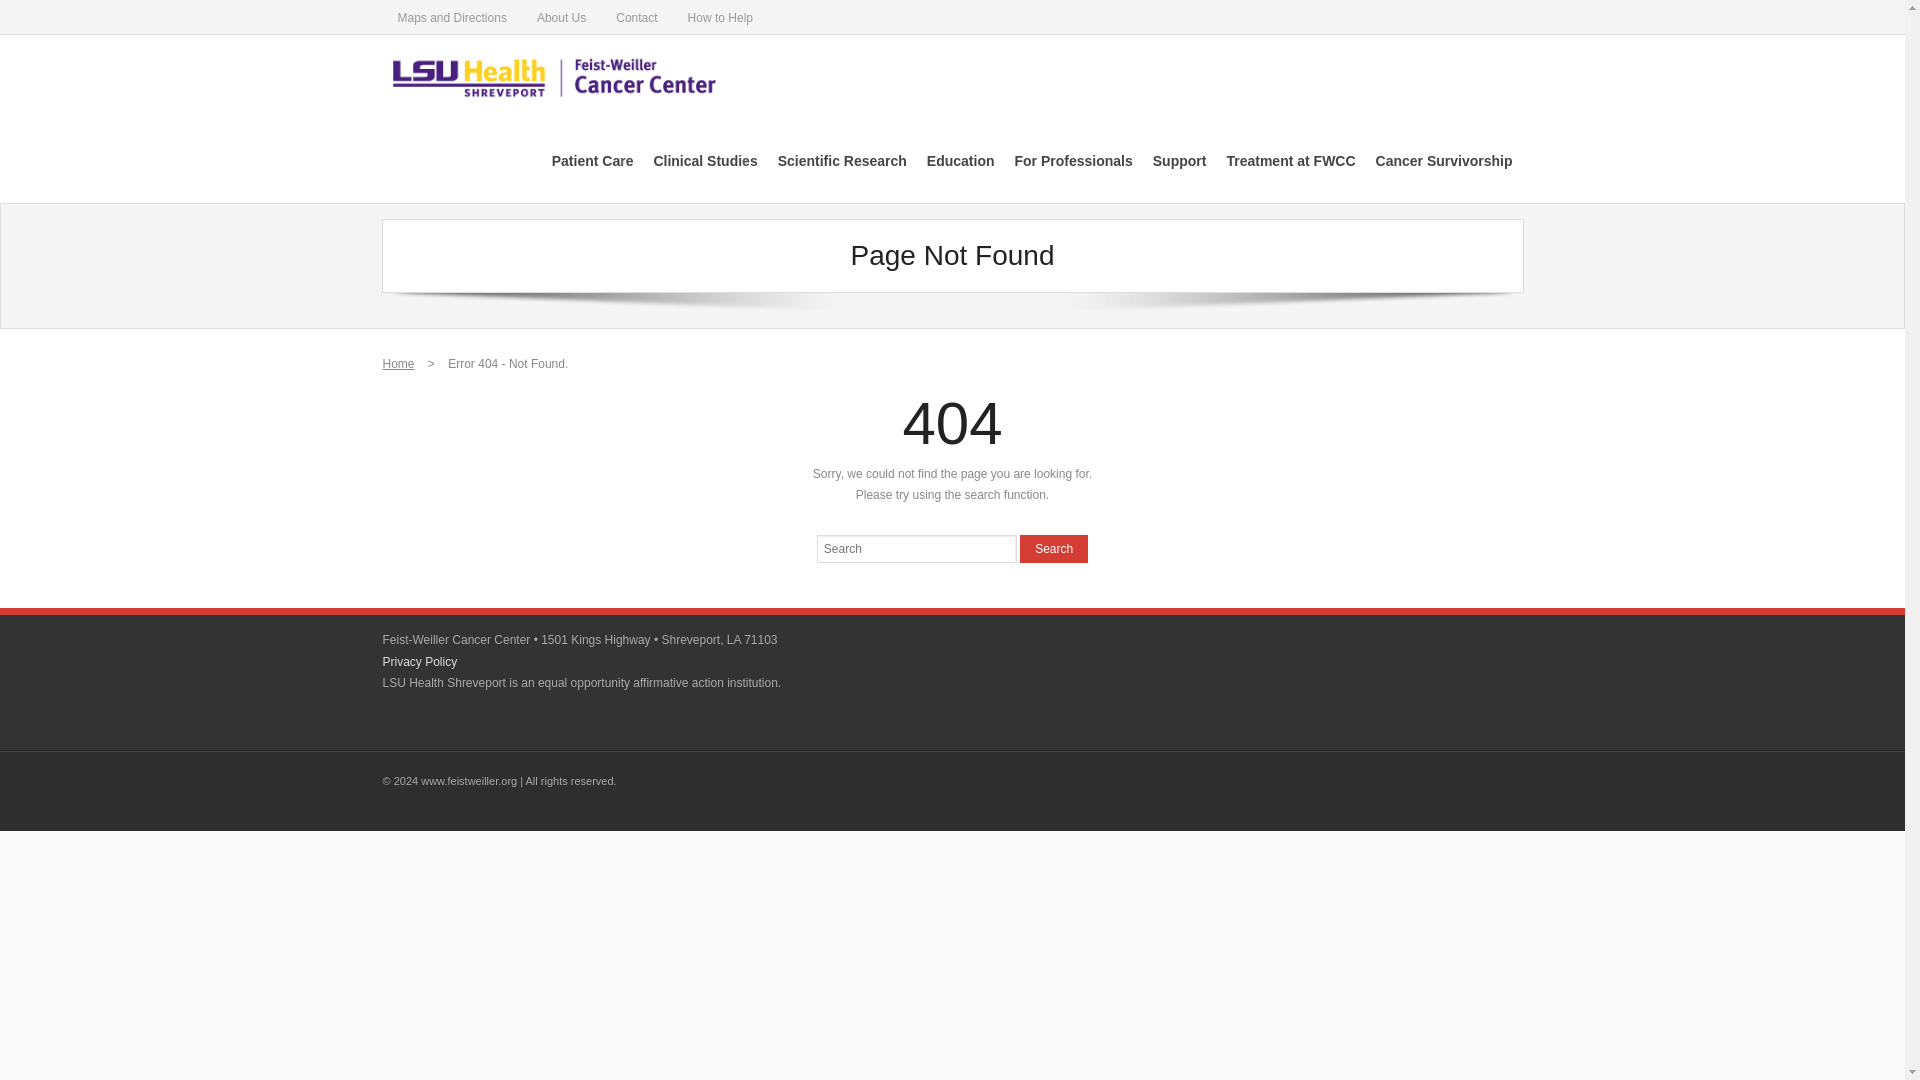 The width and height of the screenshot is (1920, 1080). What do you see at coordinates (419, 661) in the screenshot?
I see `Privacy Policy` at bounding box center [419, 661].